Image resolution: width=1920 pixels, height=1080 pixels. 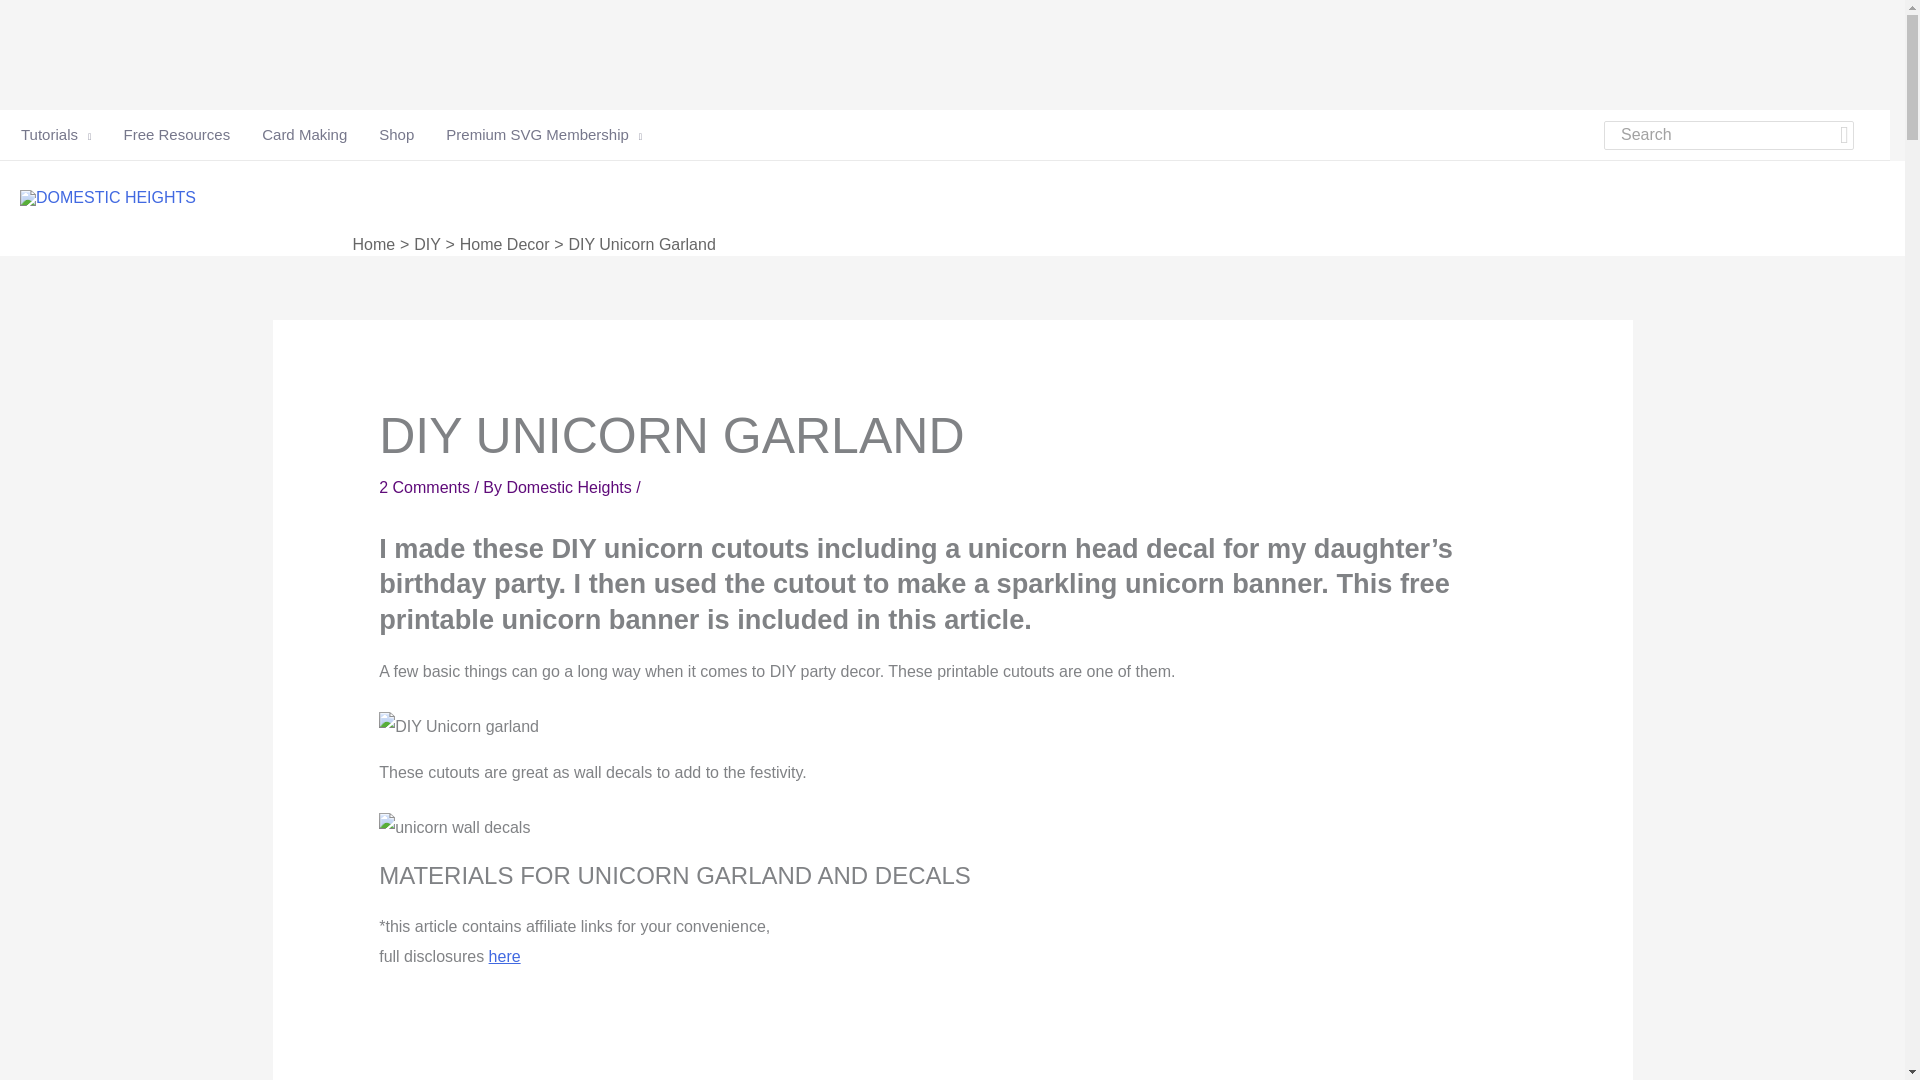 I want to click on Tutorials, so click(x=56, y=134).